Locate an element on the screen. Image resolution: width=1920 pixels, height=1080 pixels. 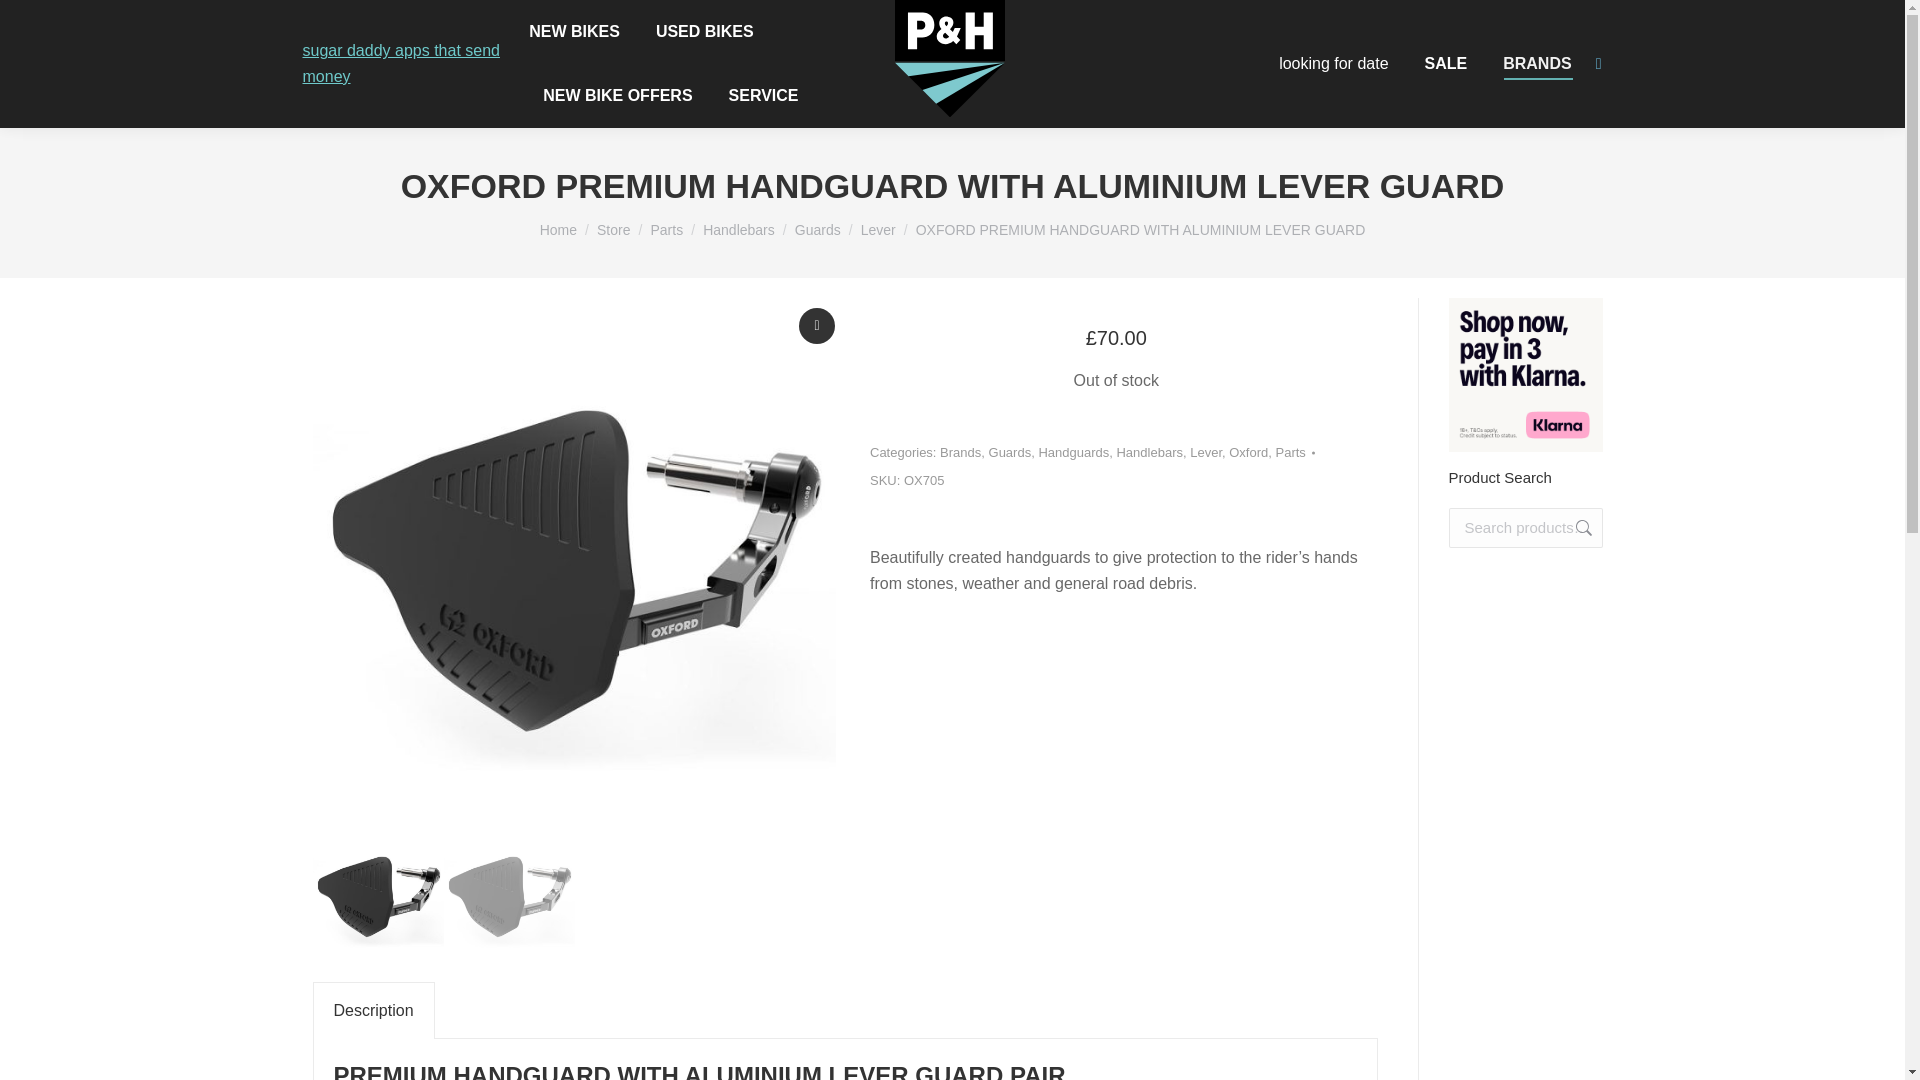
Home is located at coordinates (558, 230).